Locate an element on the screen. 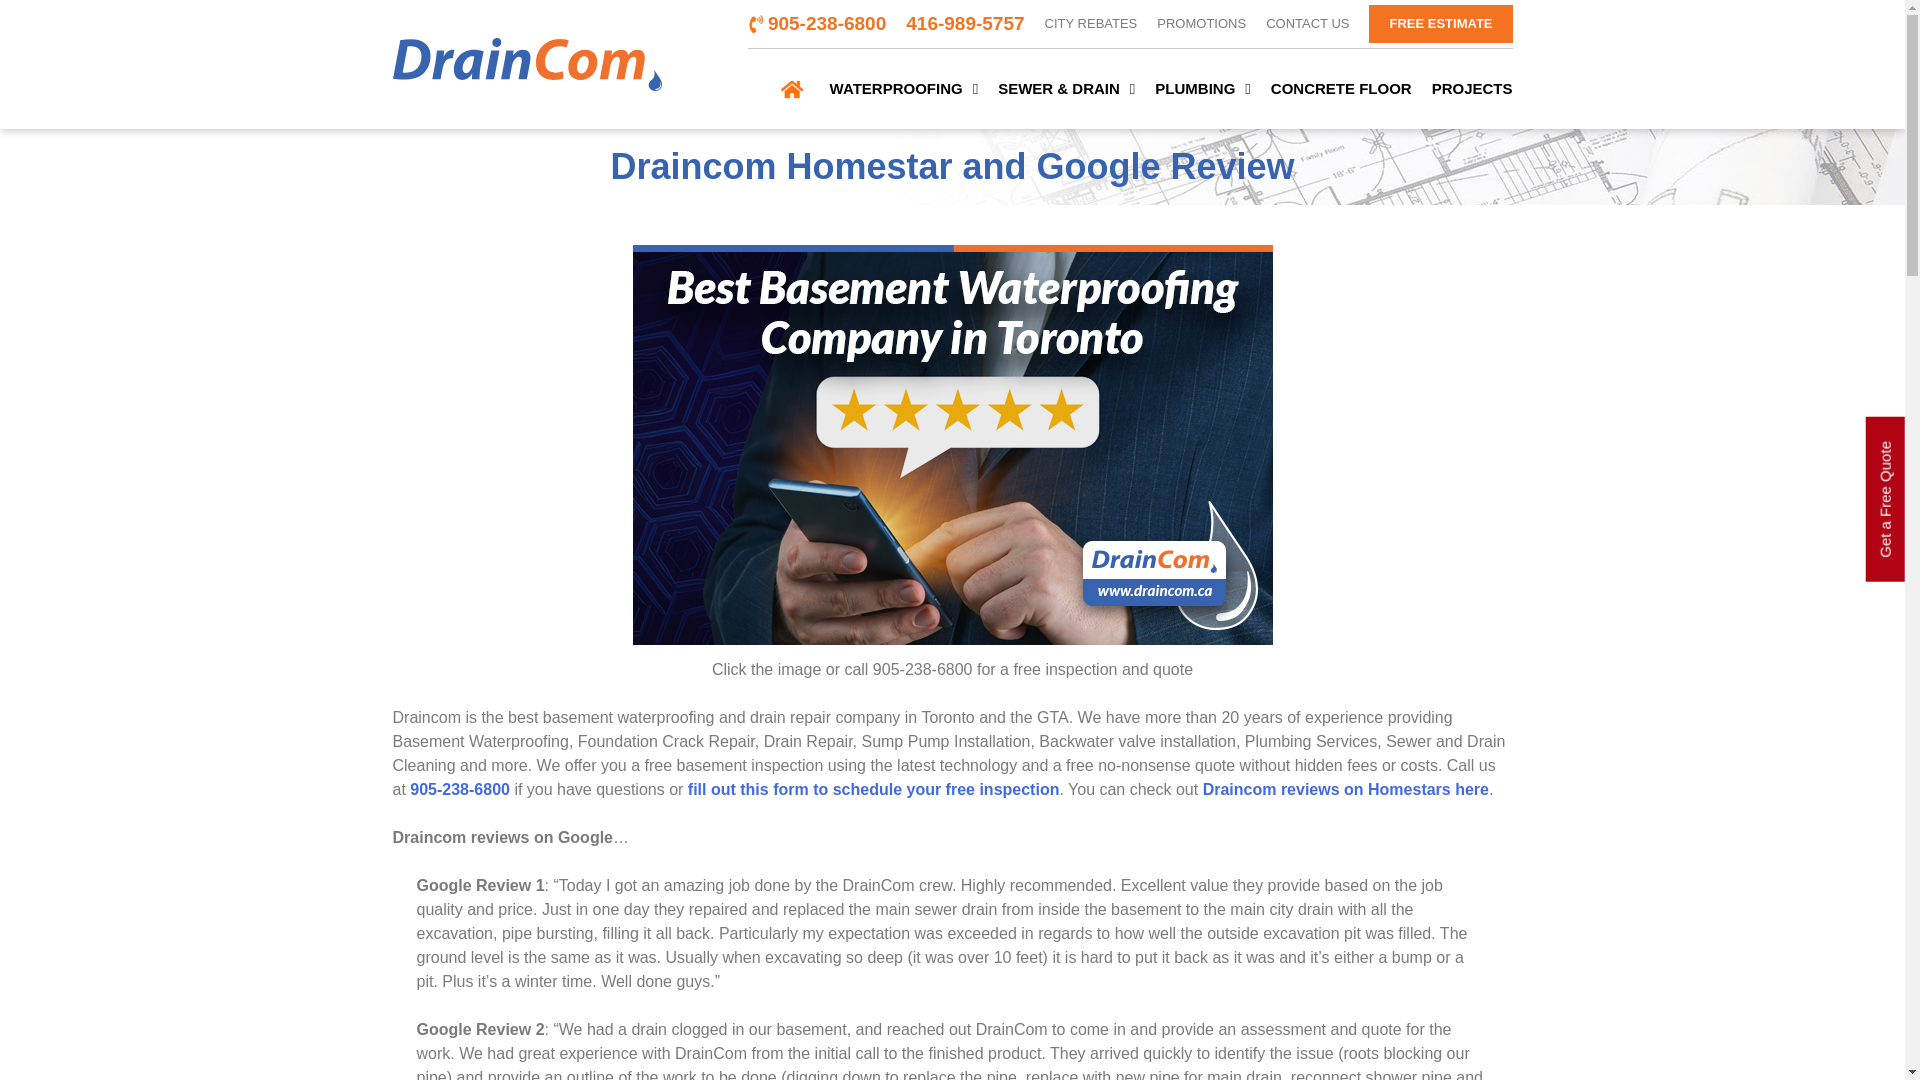 The image size is (1920, 1080). 416-989-5757 is located at coordinates (964, 24).